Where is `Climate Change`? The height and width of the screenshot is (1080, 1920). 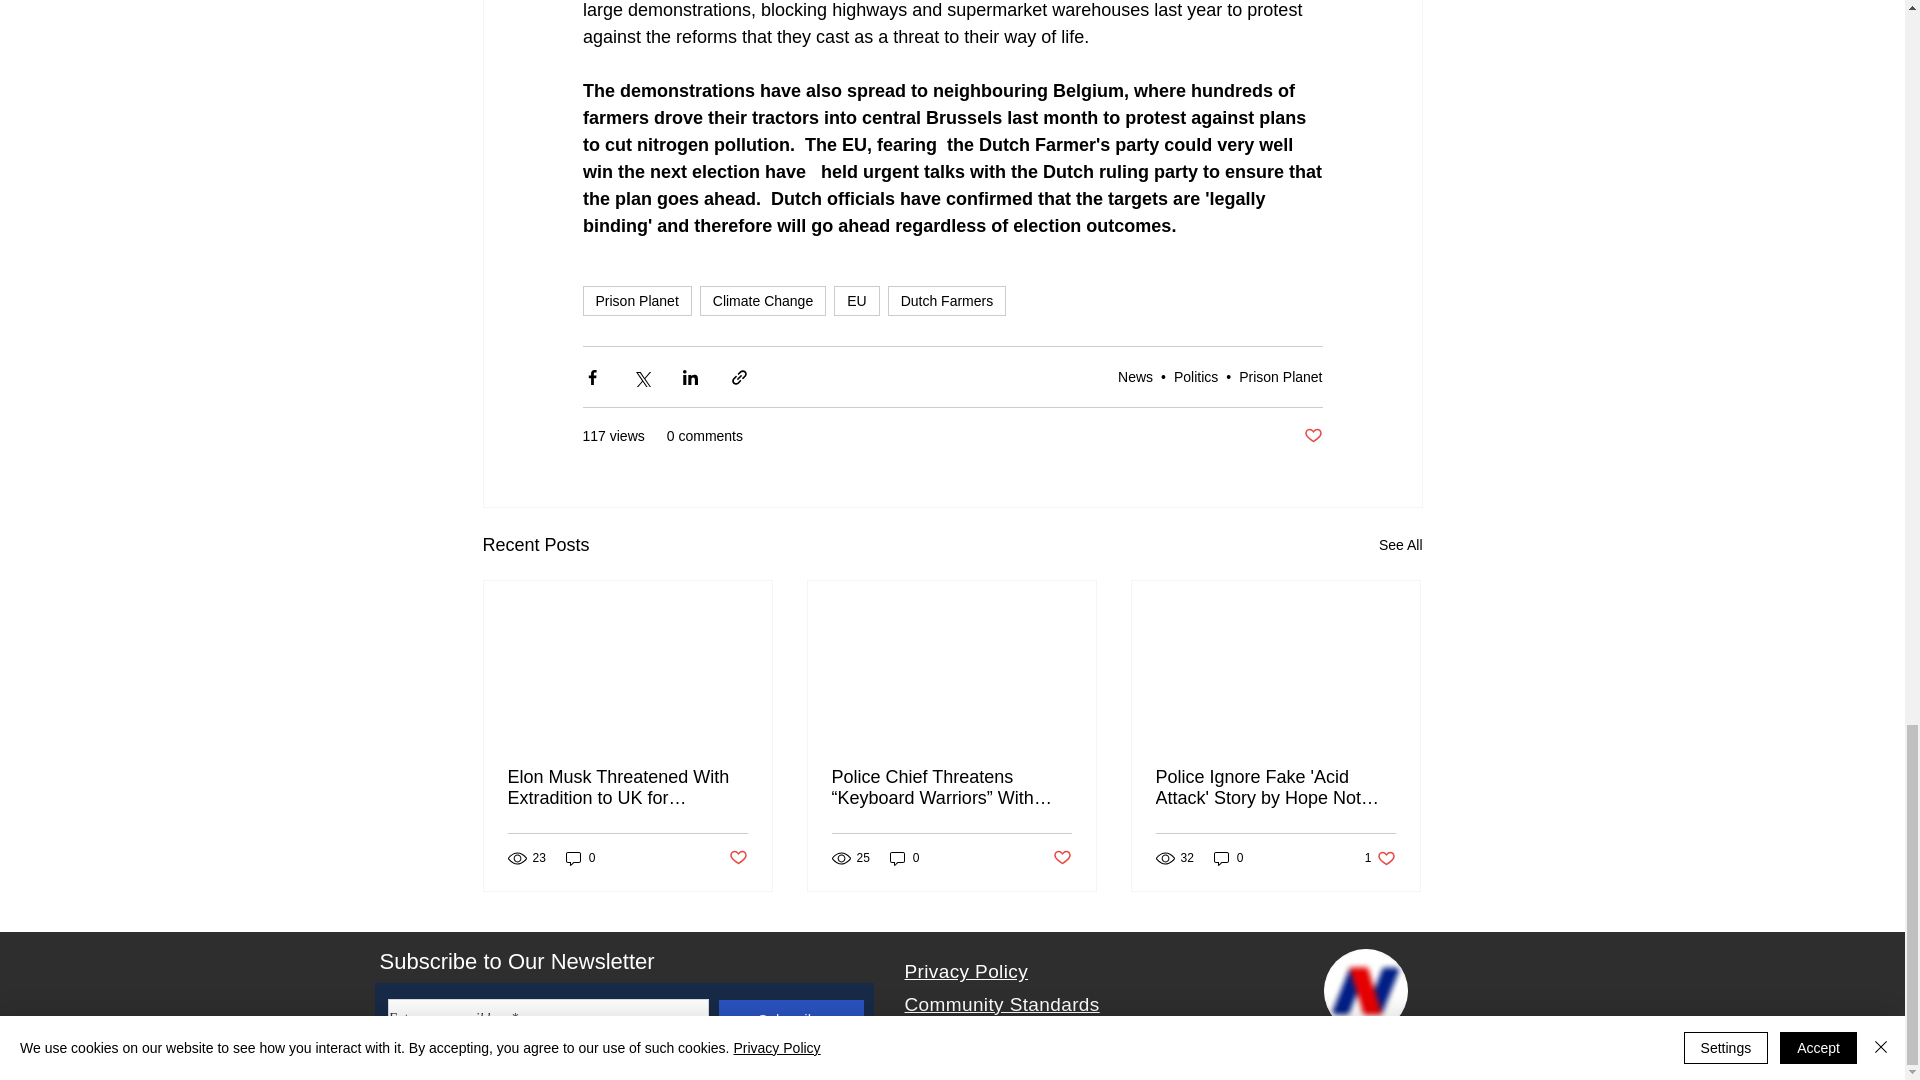 Climate Change is located at coordinates (856, 301).